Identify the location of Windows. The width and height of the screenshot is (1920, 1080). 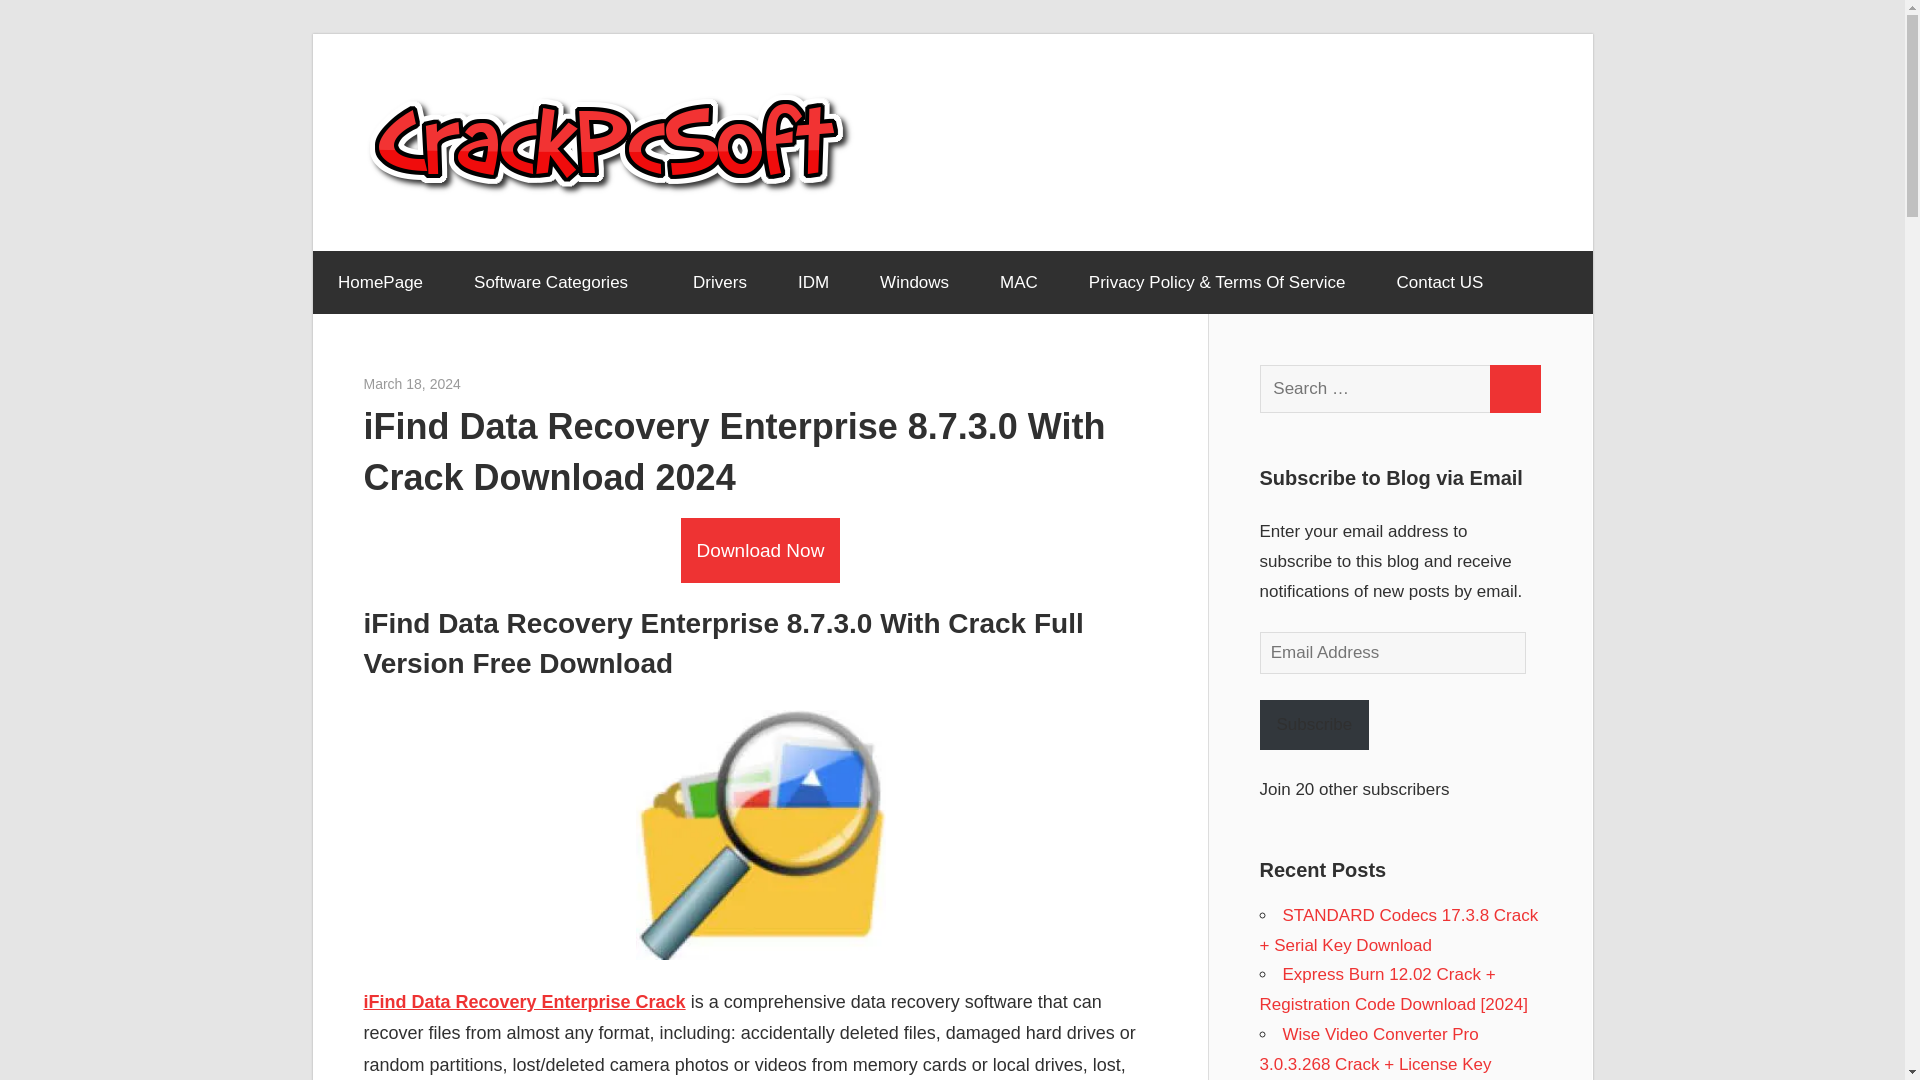
(914, 282).